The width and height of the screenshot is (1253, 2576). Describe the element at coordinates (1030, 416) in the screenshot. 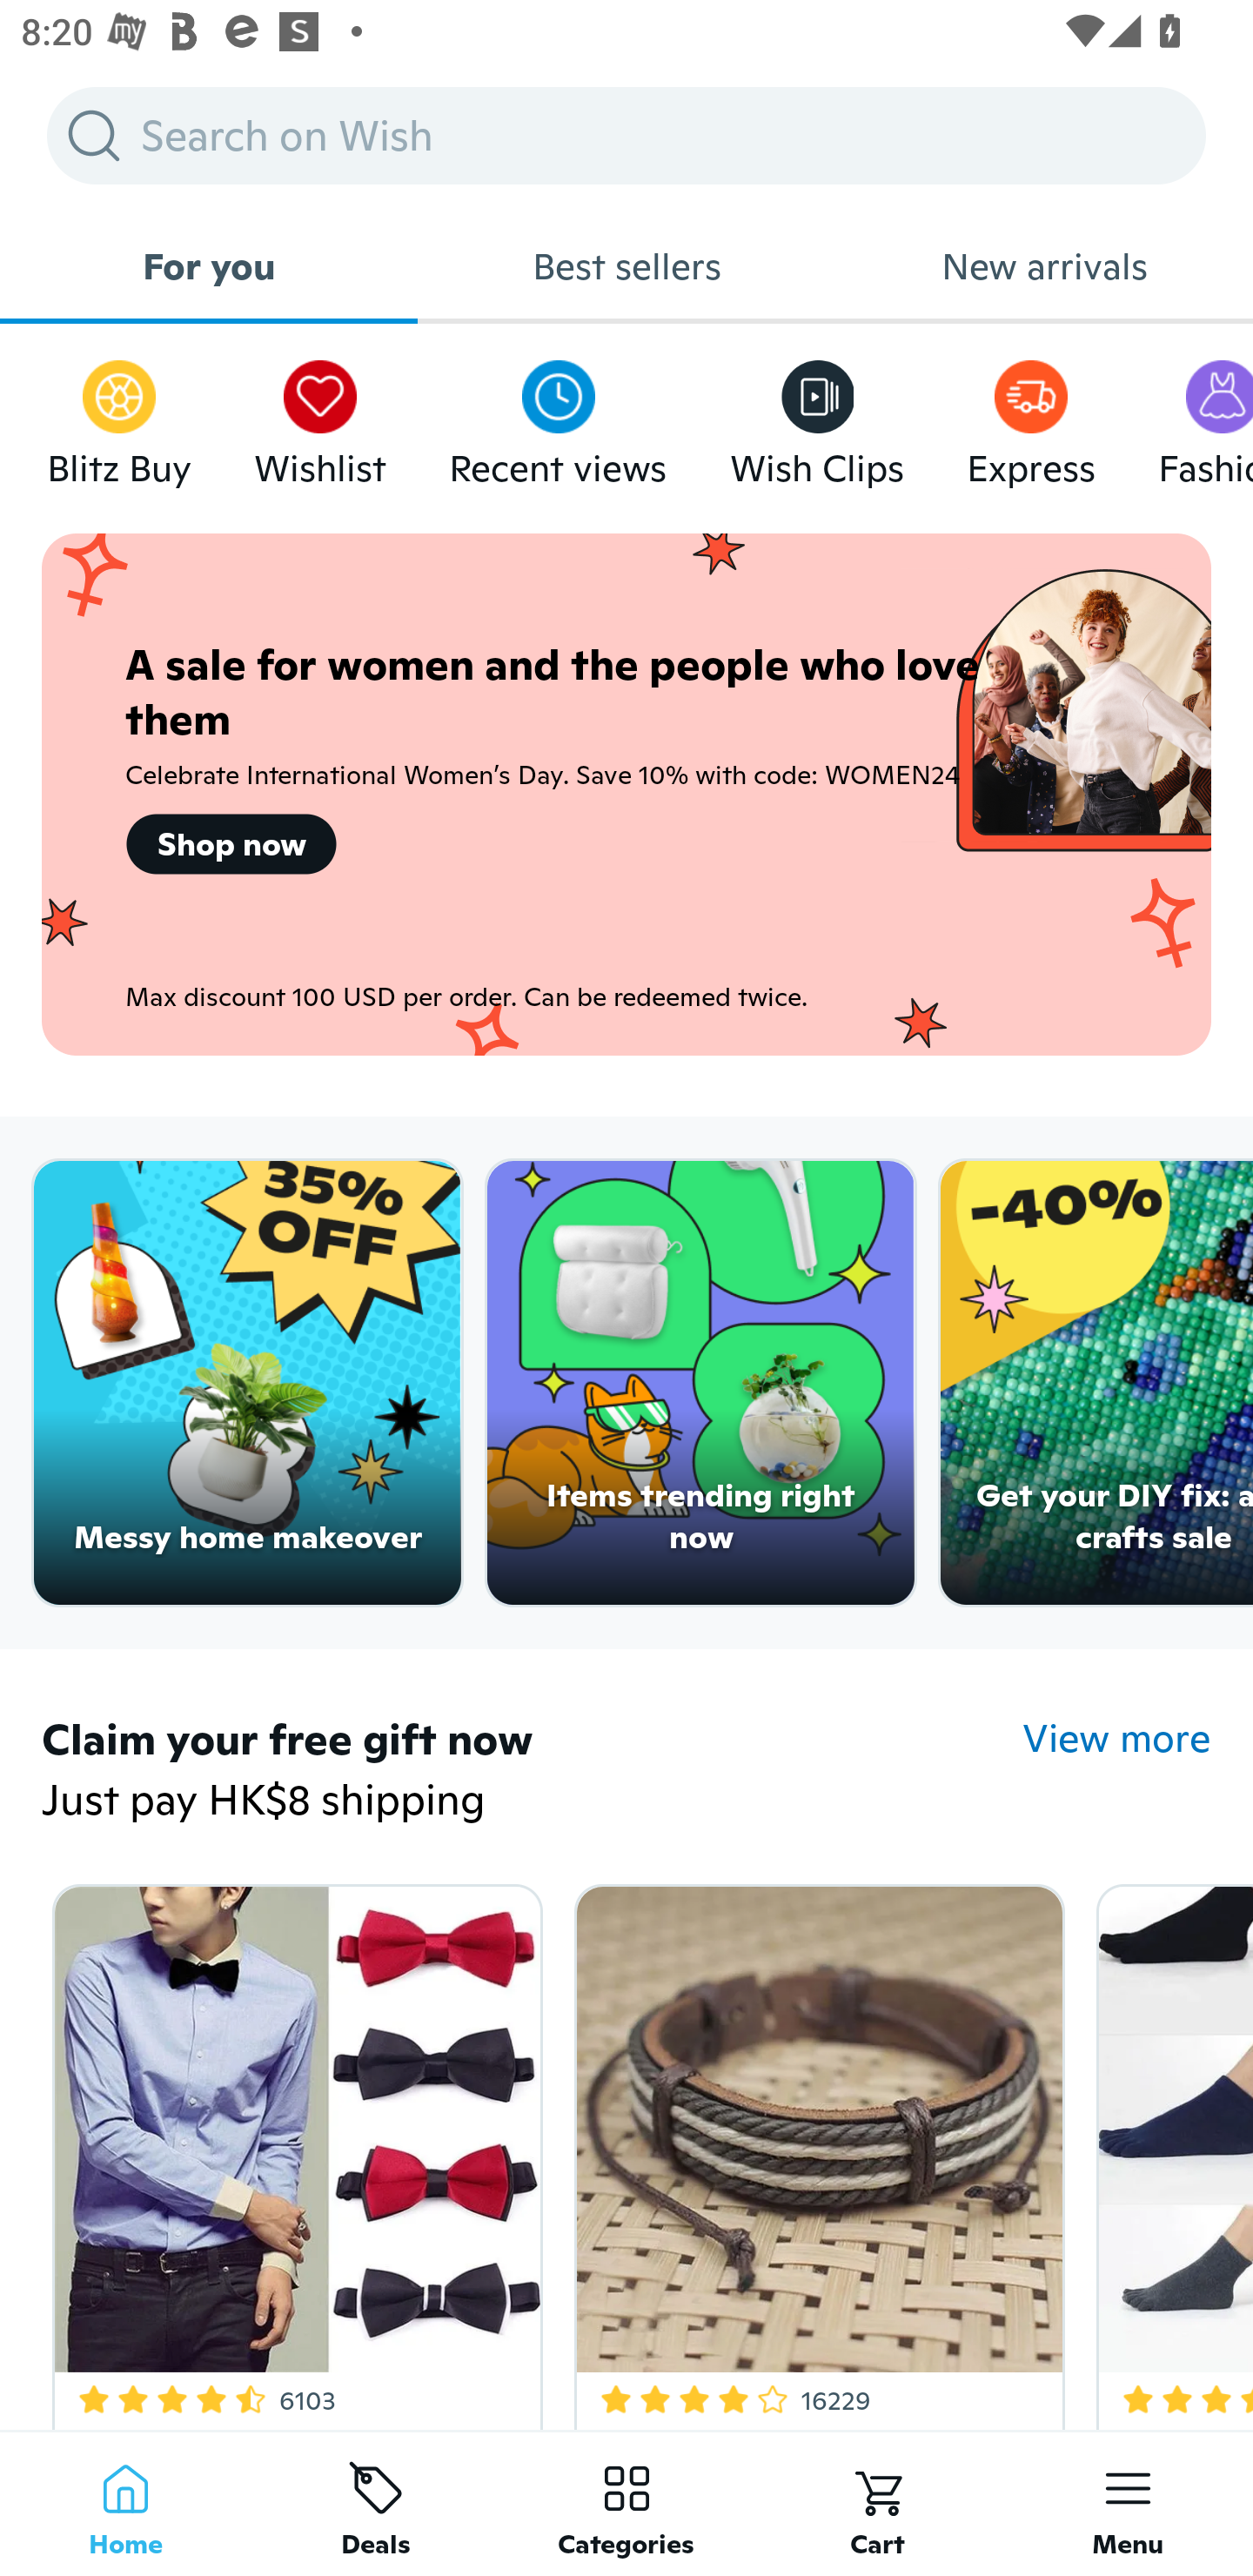

I see `Express` at that location.